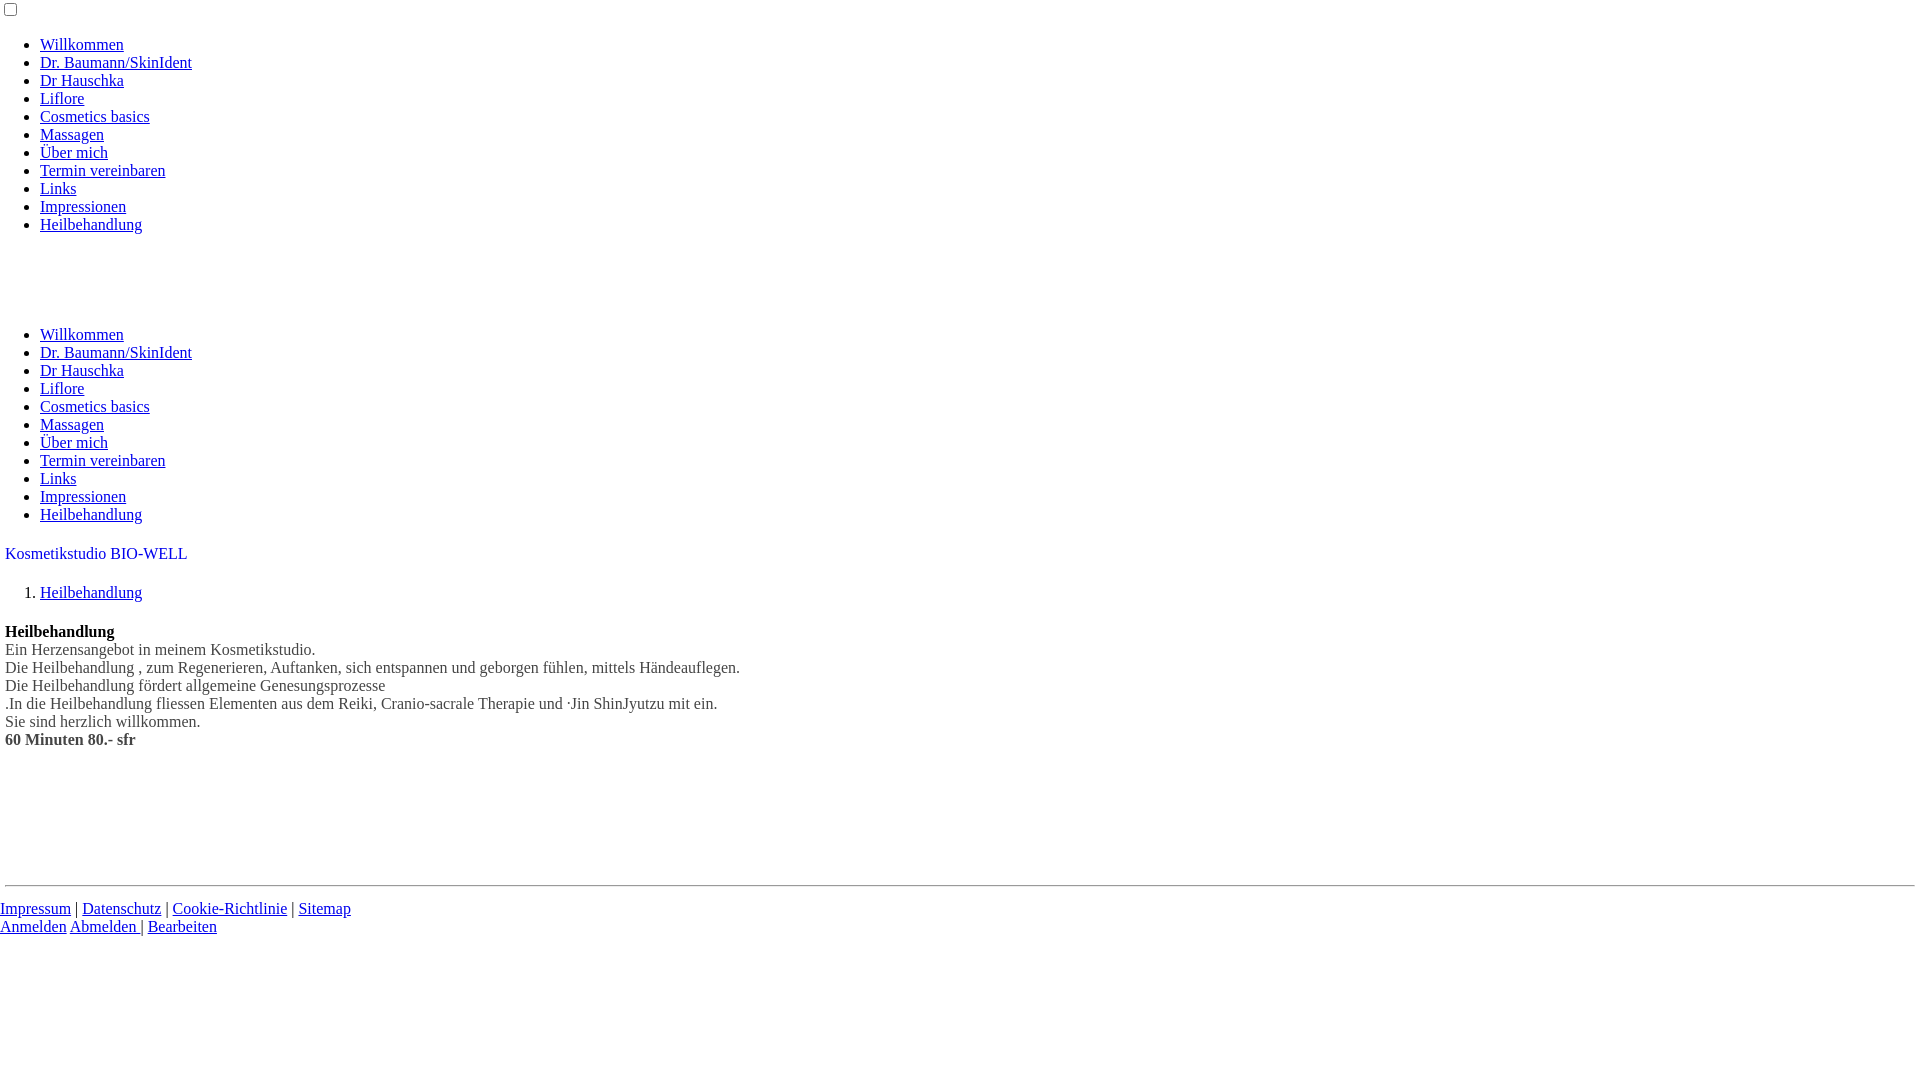 The height and width of the screenshot is (1080, 1920). I want to click on Links, so click(58, 478).